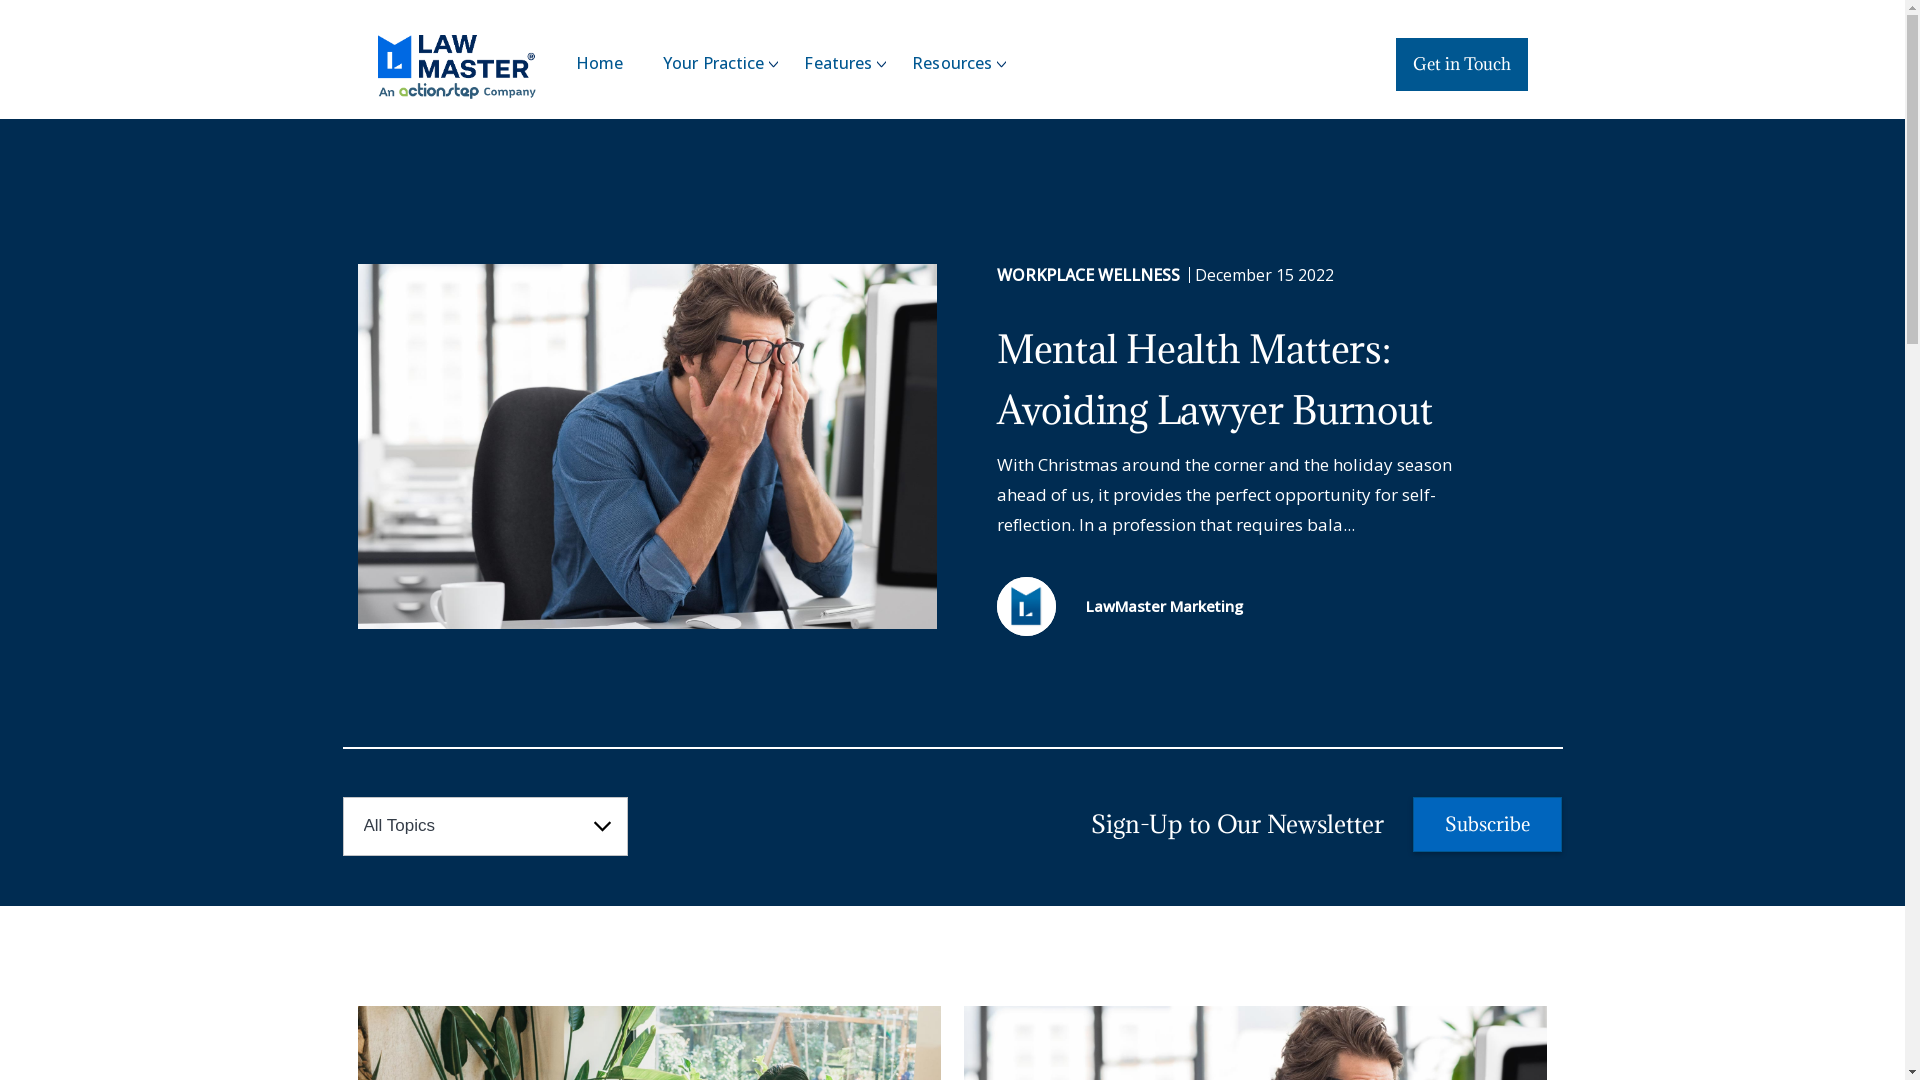  What do you see at coordinates (724, 63) in the screenshot?
I see `Your Practice` at bounding box center [724, 63].